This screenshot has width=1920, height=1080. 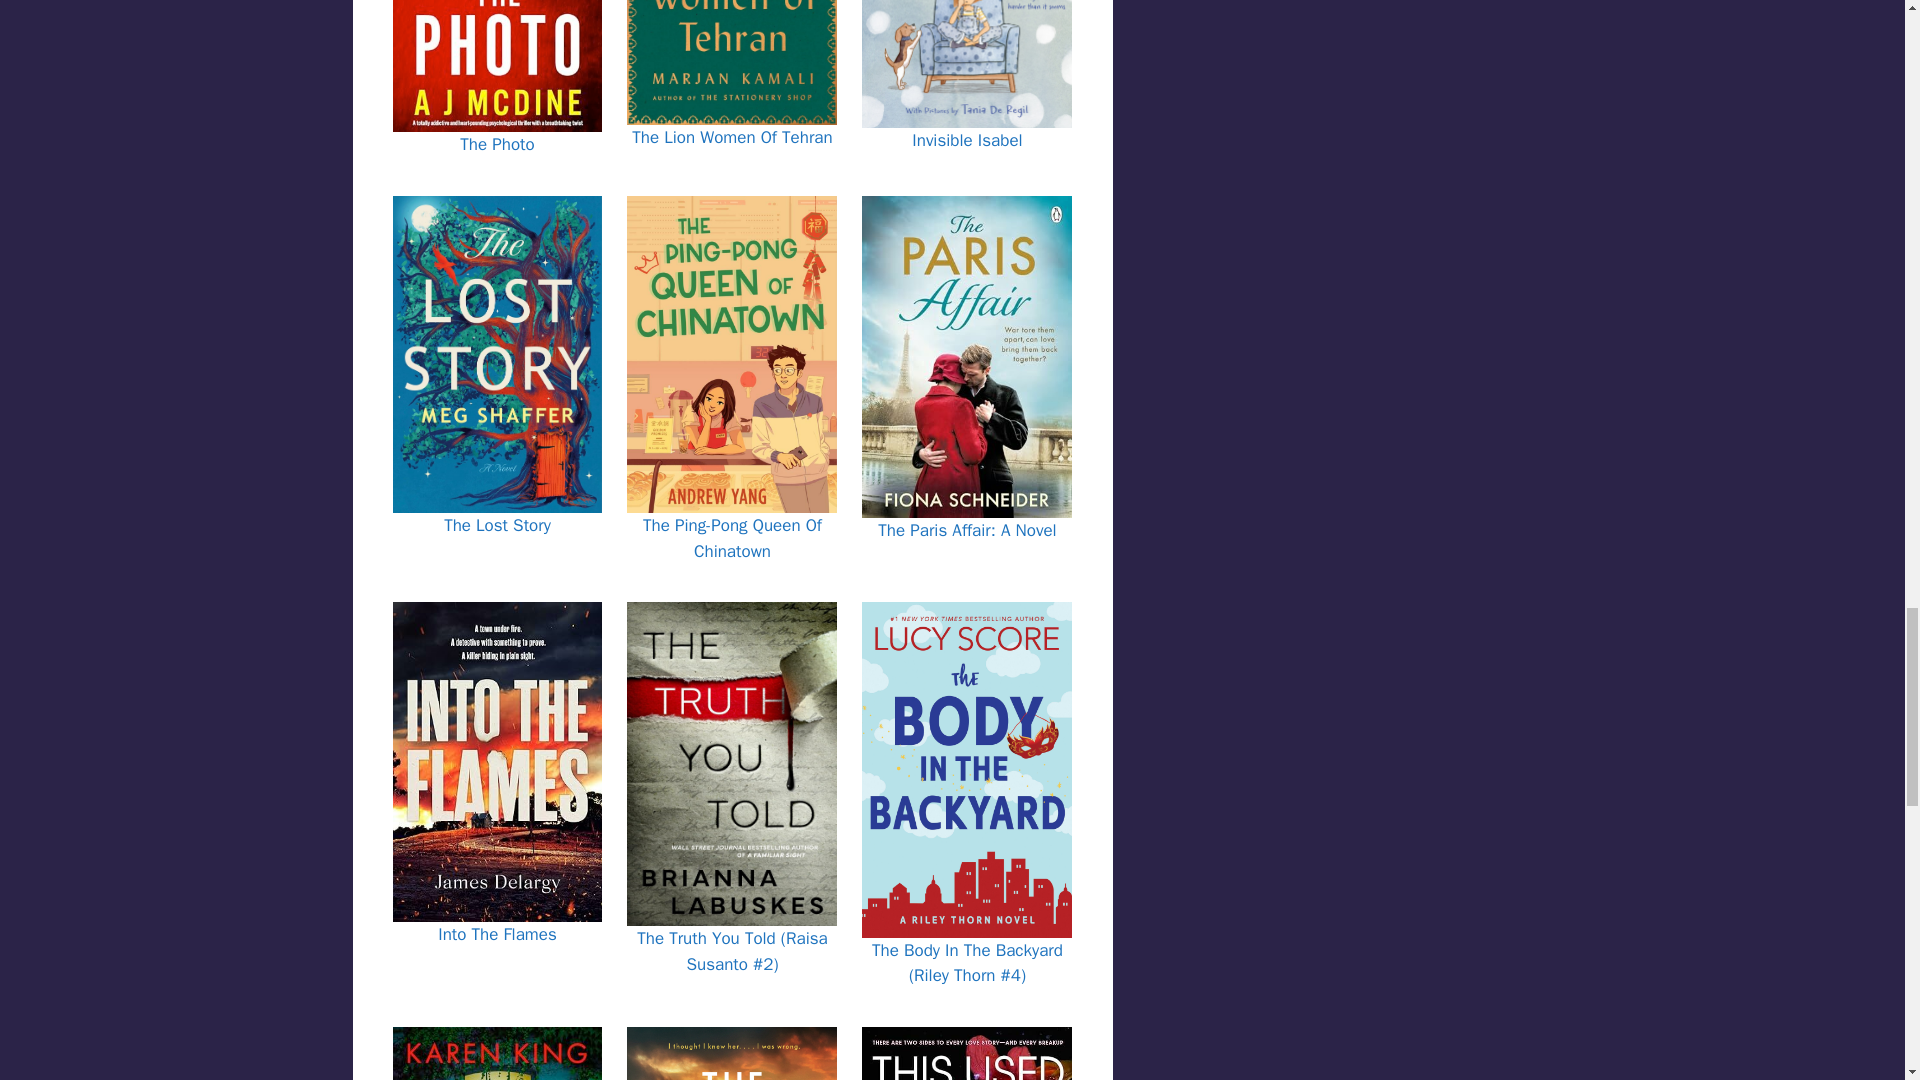 I want to click on The Photo, so click(x=496, y=144).